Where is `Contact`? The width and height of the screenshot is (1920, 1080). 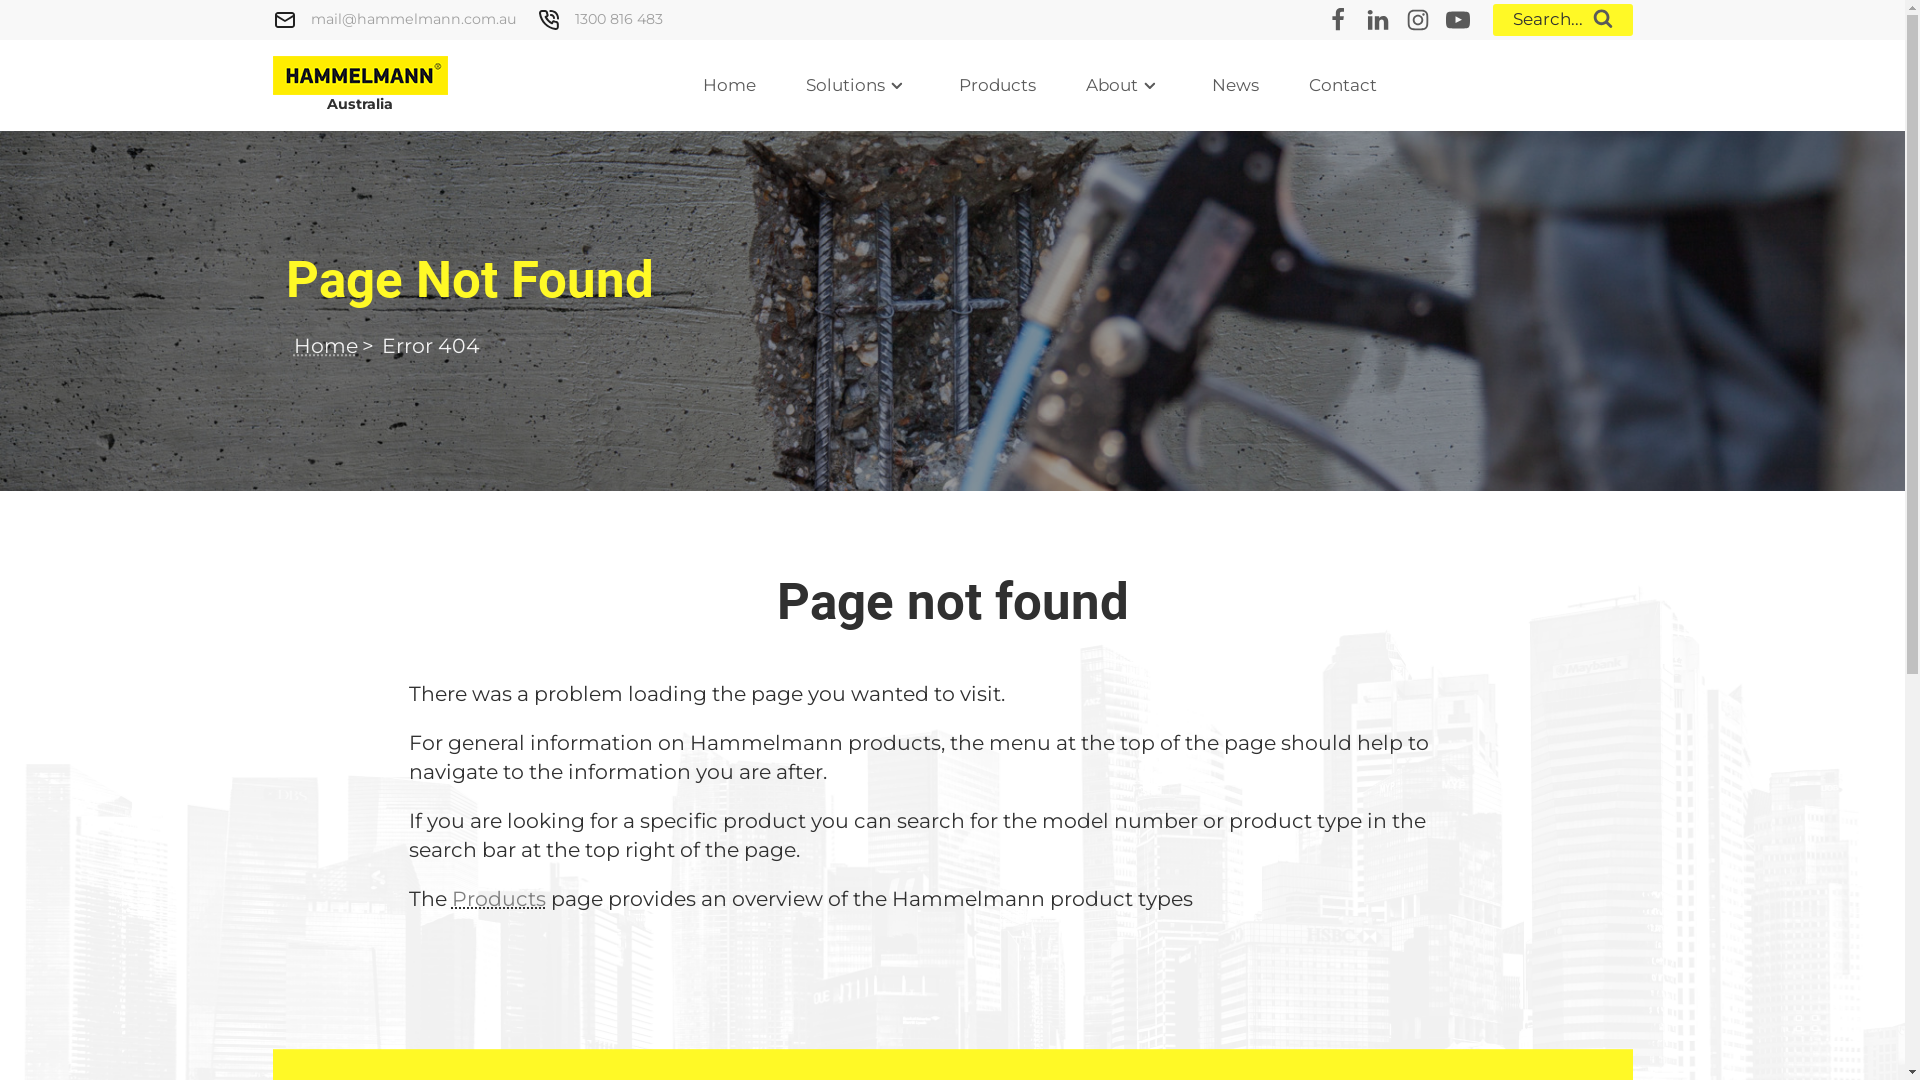 Contact is located at coordinates (1343, 86).